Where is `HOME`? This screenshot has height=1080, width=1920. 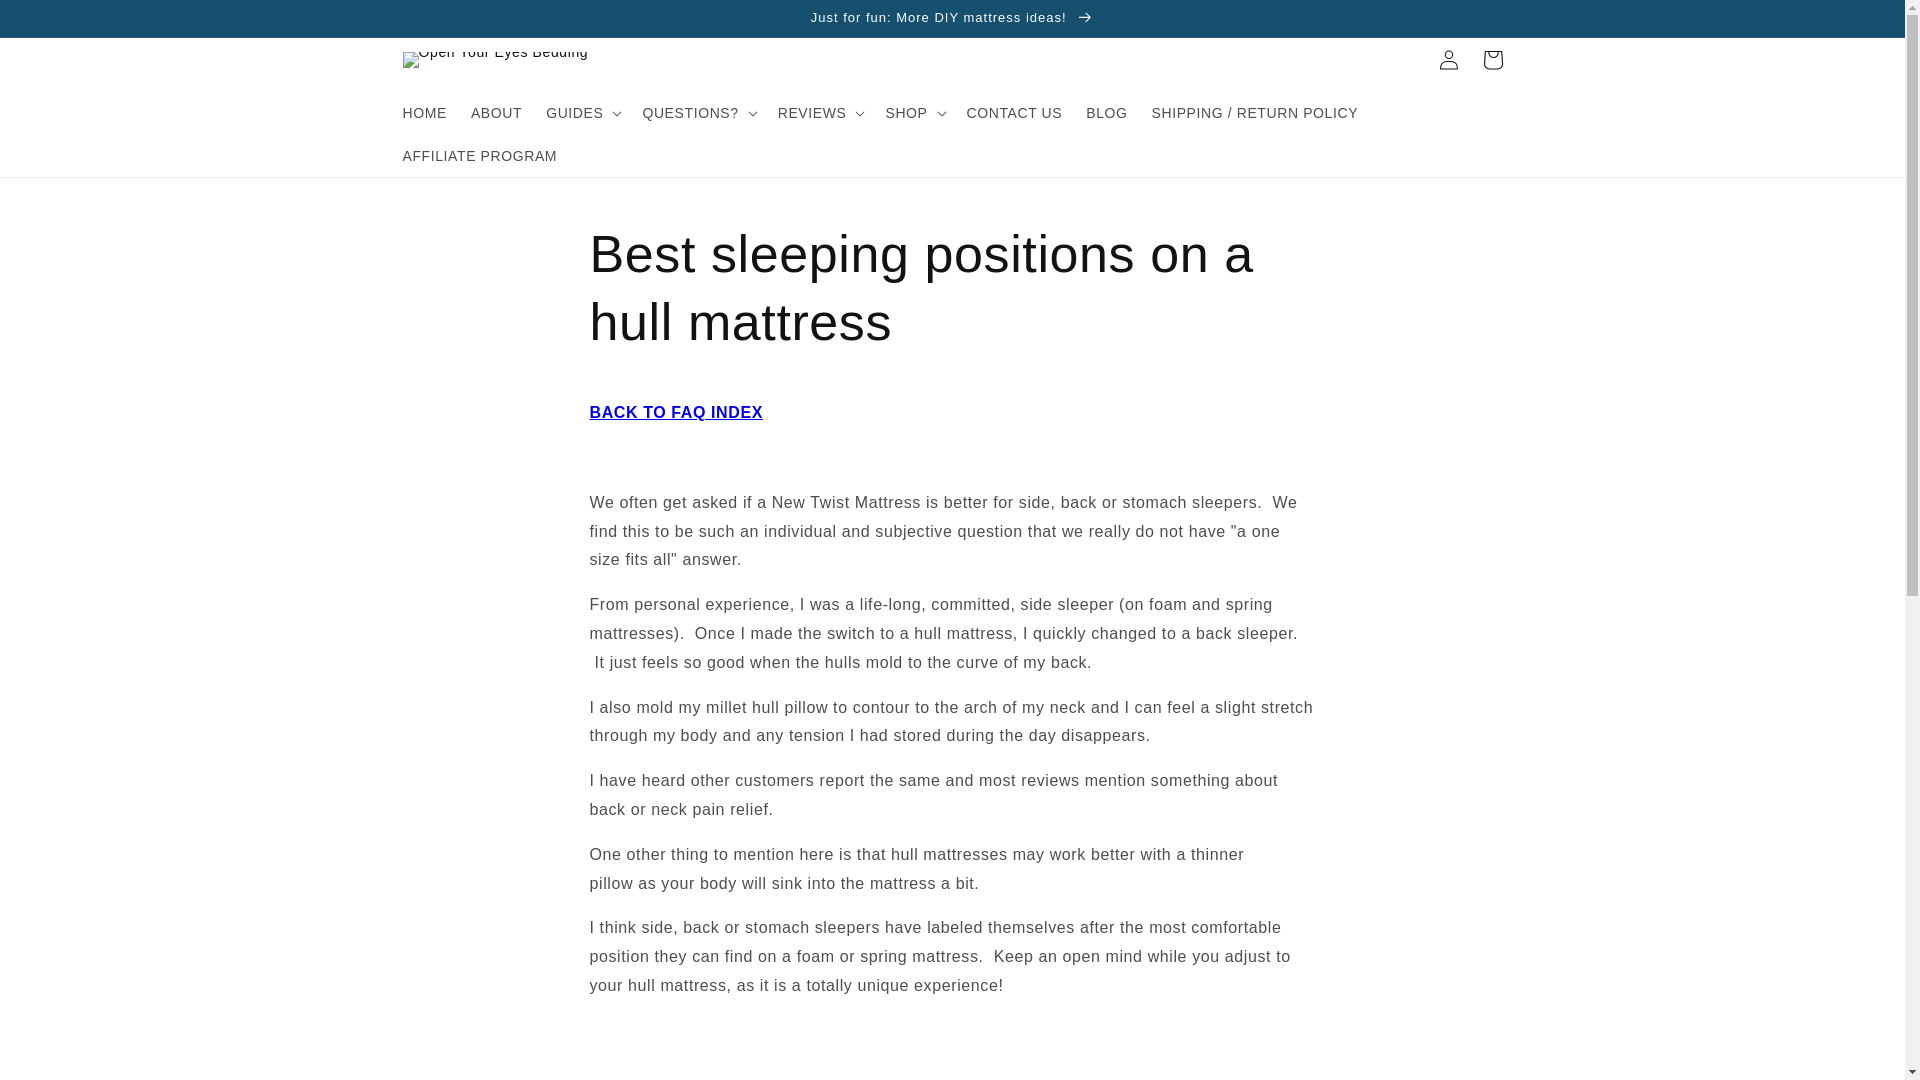
HOME is located at coordinates (424, 112).